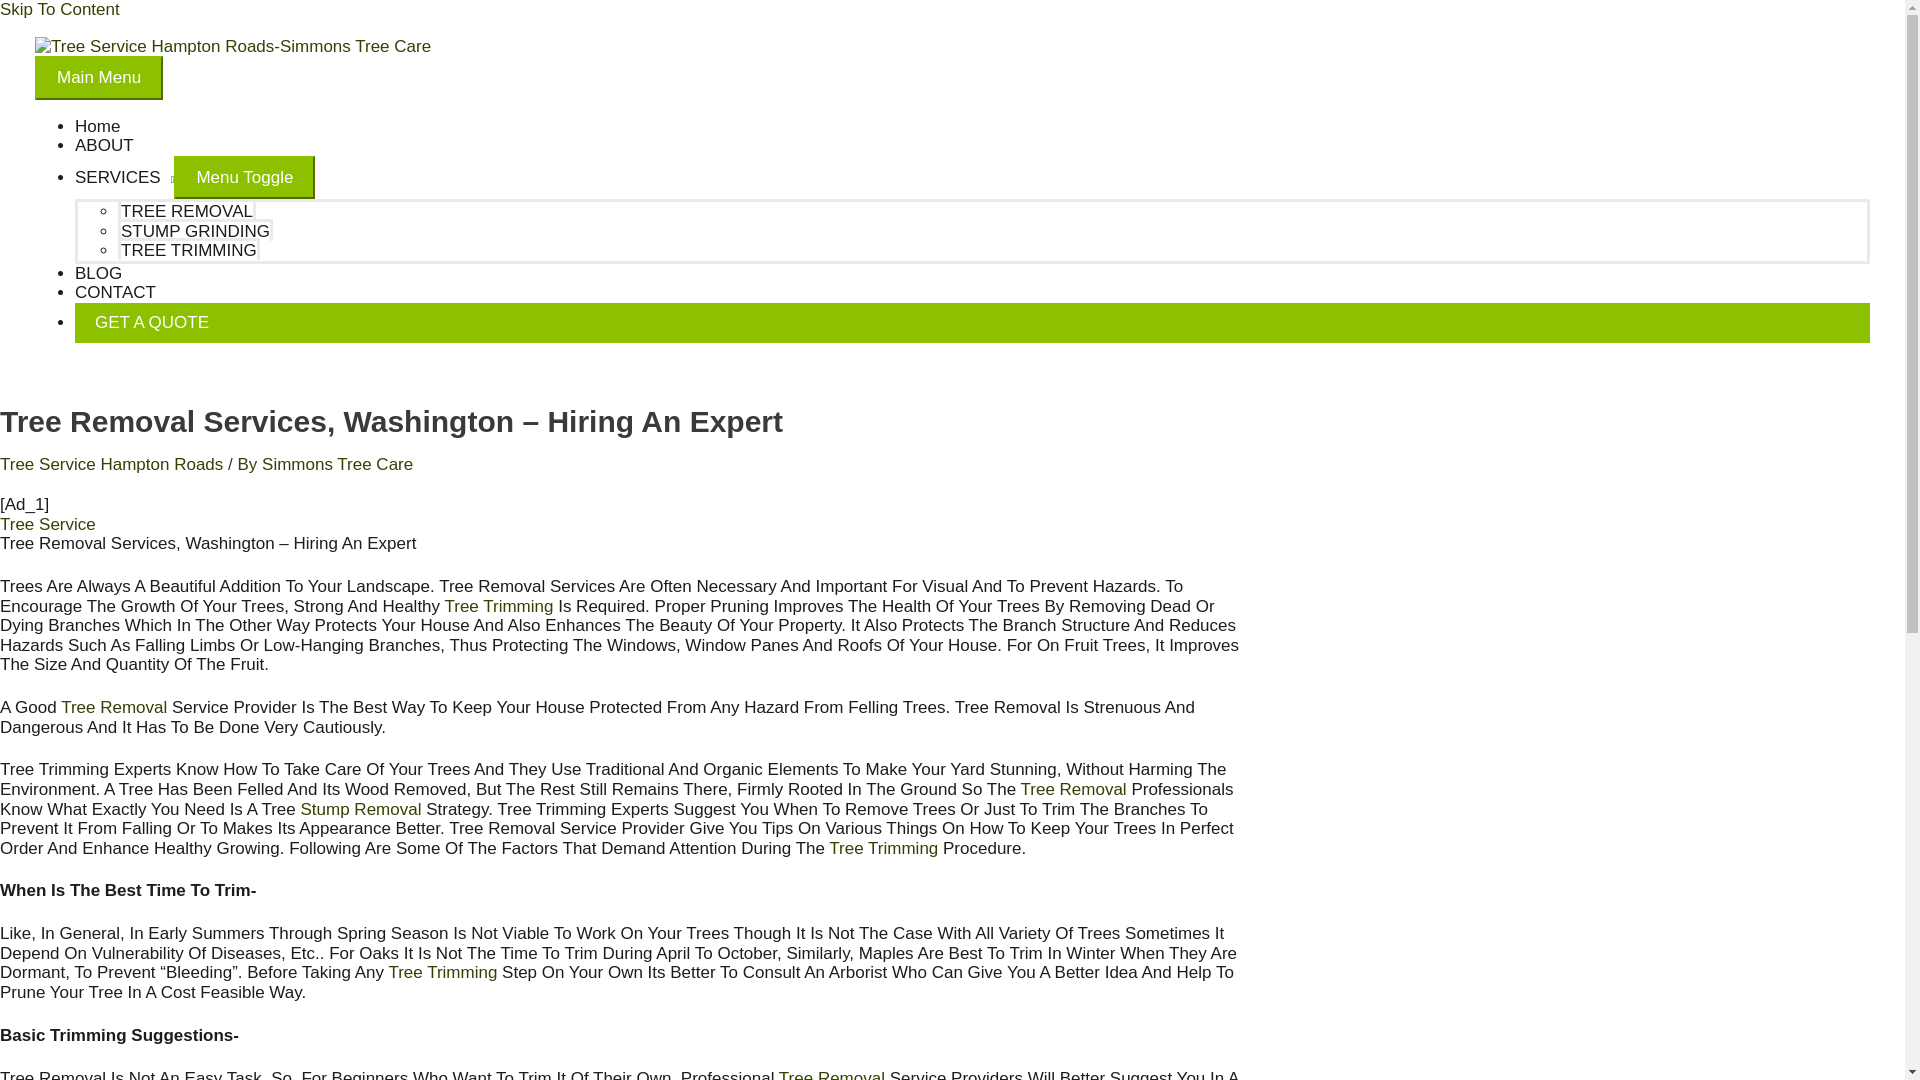 The image size is (1920, 1080). Describe the element at coordinates (114, 292) in the screenshot. I see `CONTACT` at that location.